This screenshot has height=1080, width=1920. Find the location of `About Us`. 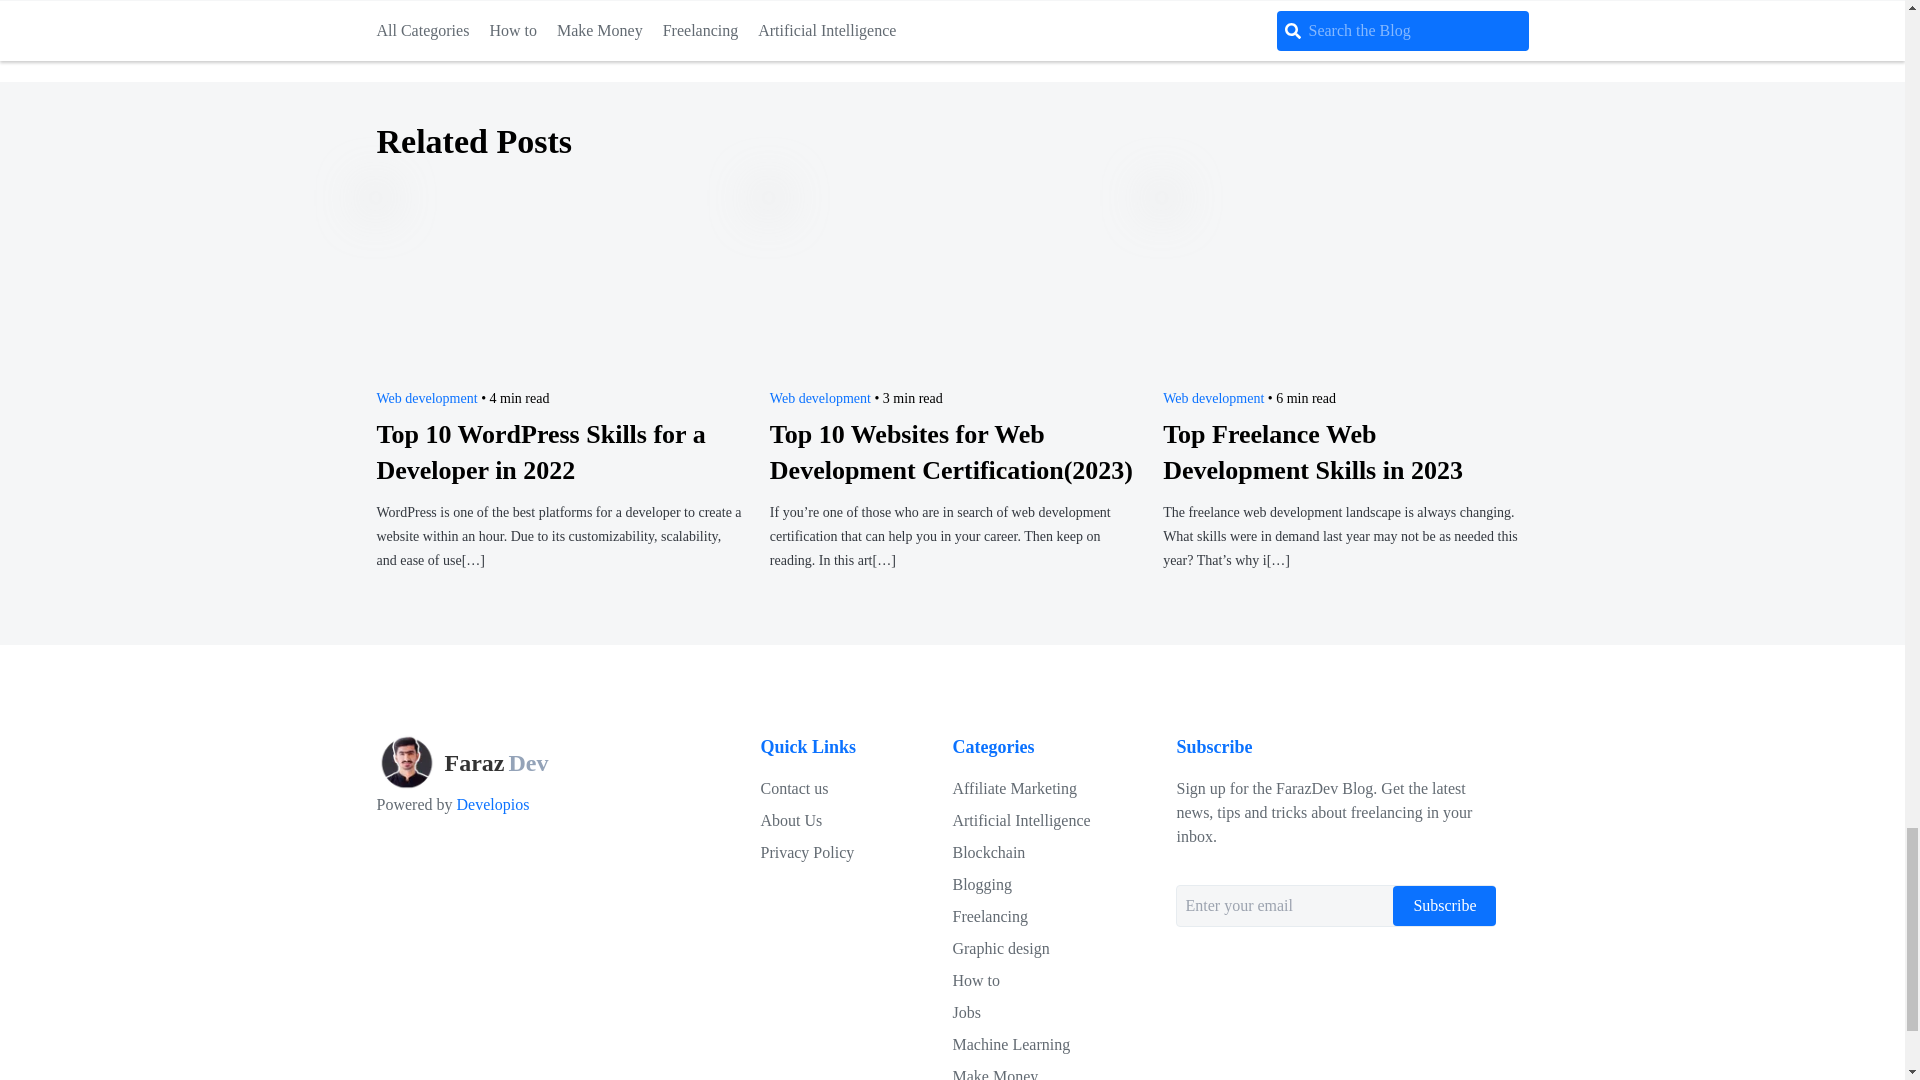

About Us is located at coordinates (807, 852).